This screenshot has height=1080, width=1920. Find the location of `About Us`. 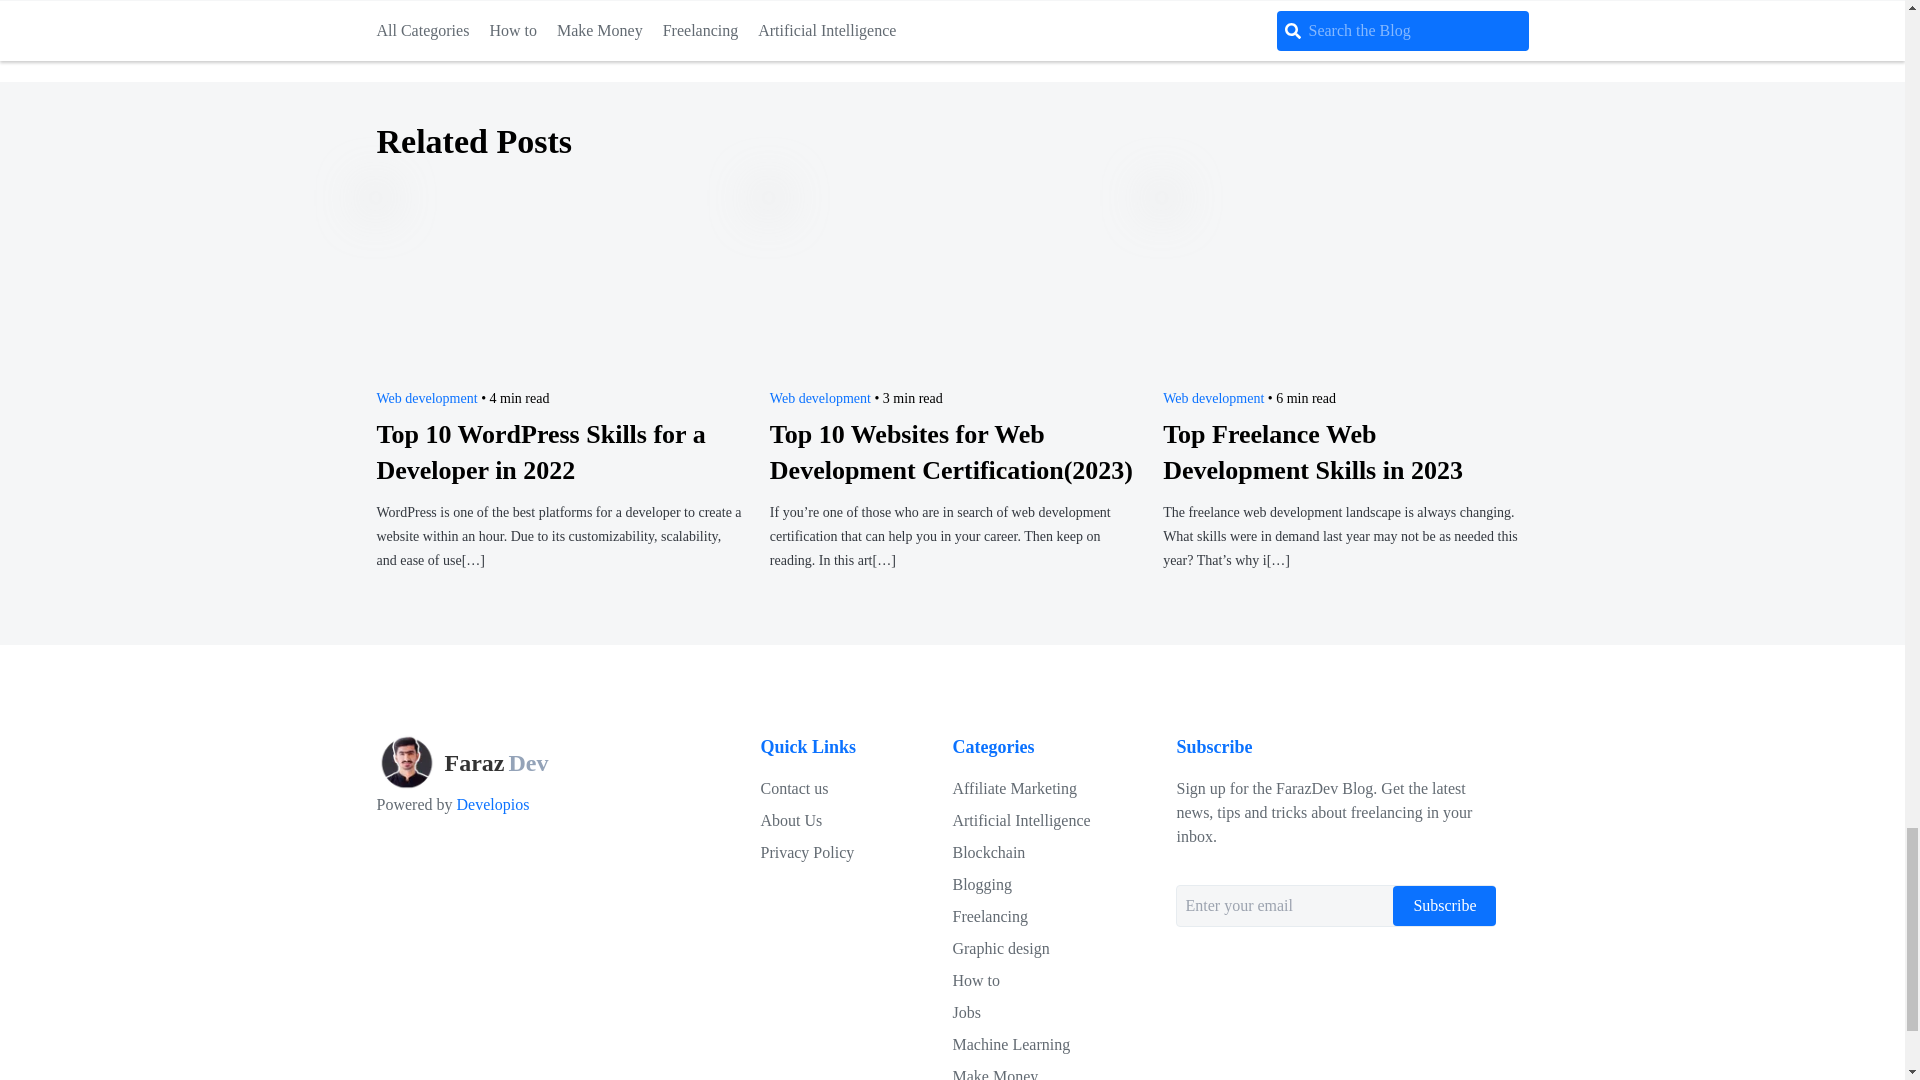

About Us is located at coordinates (807, 852).